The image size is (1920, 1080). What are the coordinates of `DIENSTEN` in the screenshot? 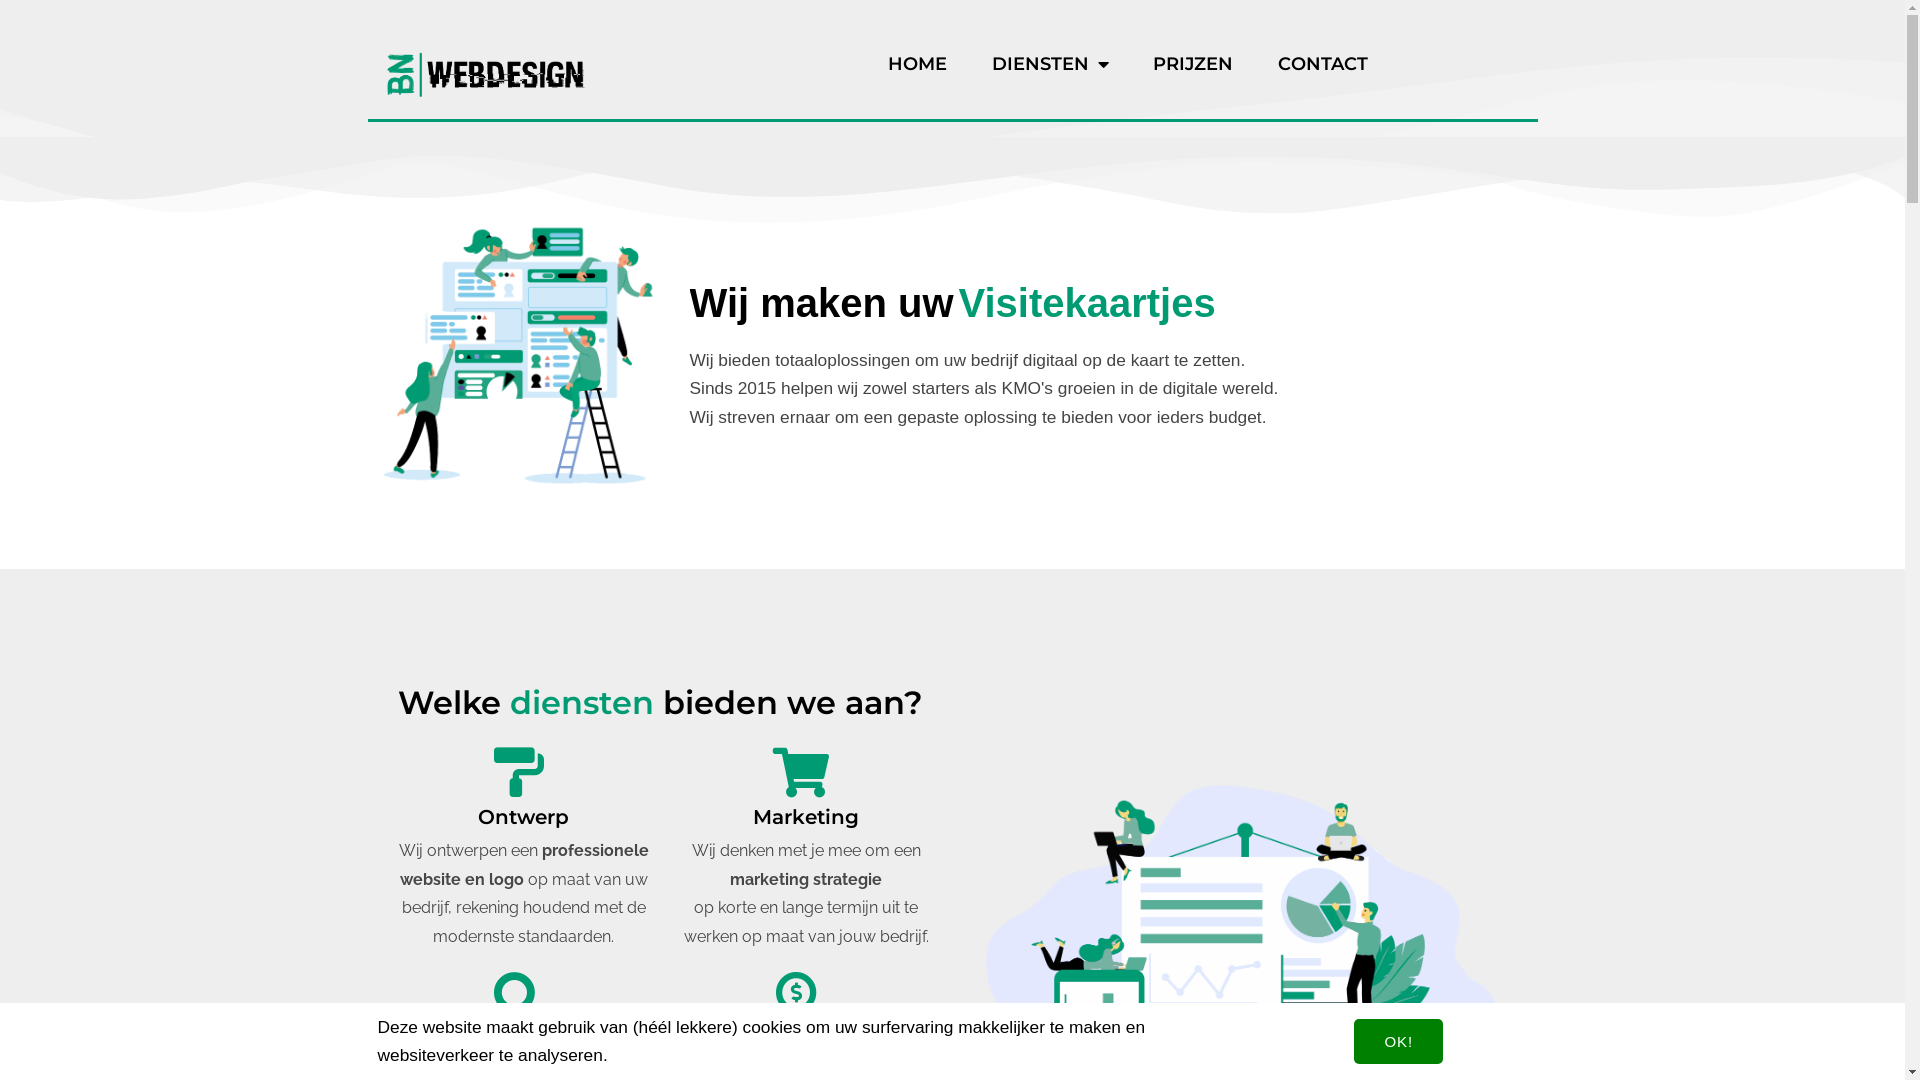 It's located at (1050, 64).